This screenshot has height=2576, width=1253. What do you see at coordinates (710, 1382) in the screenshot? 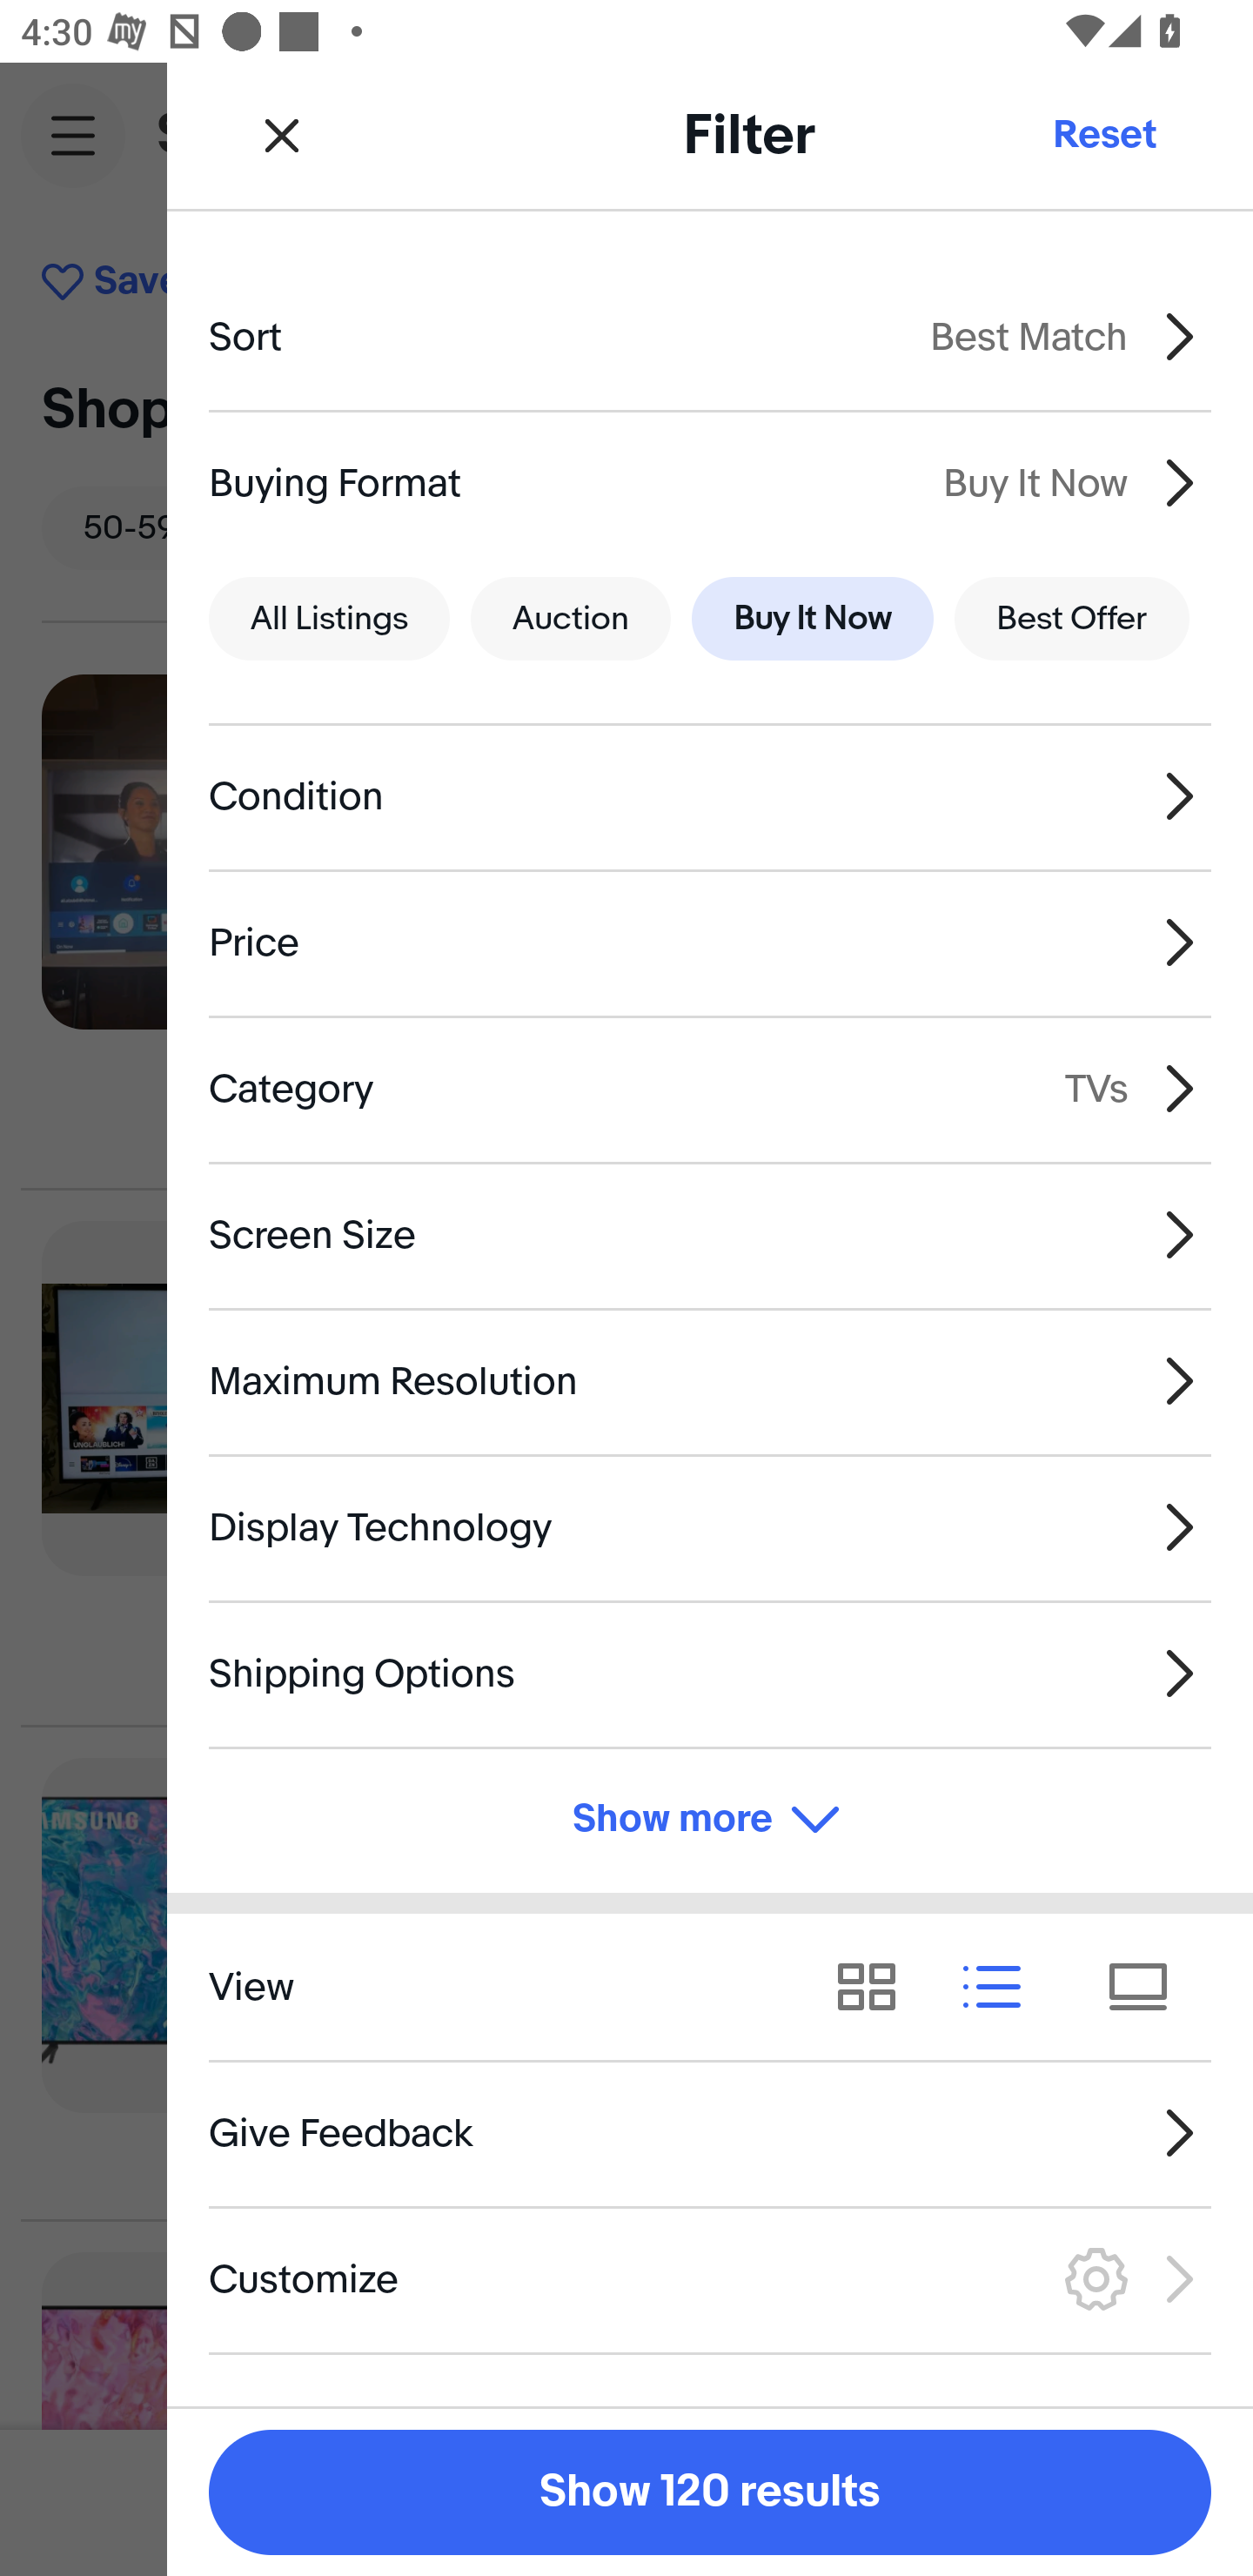
I see `Maximum Resolution` at bounding box center [710, 1382].